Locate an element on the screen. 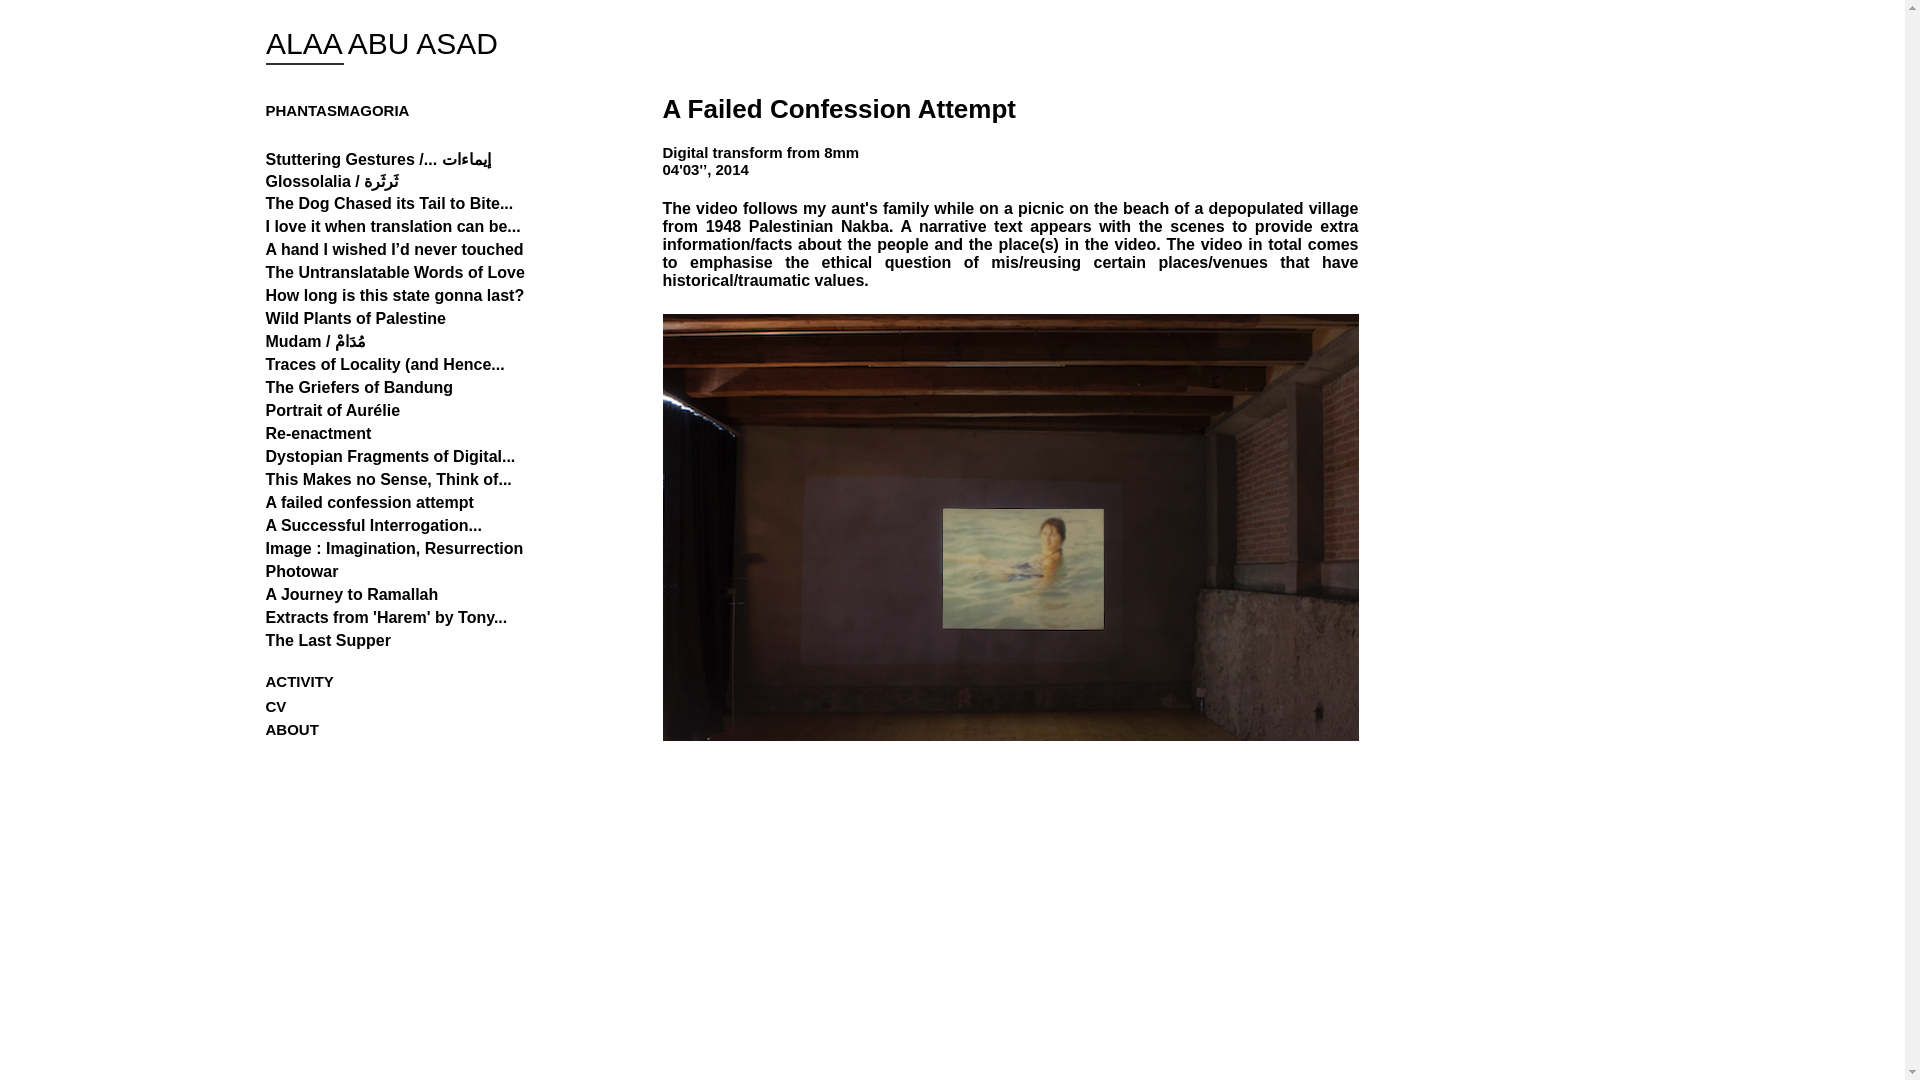  How long is this state gonna last? is located at coordinates (395, 296).